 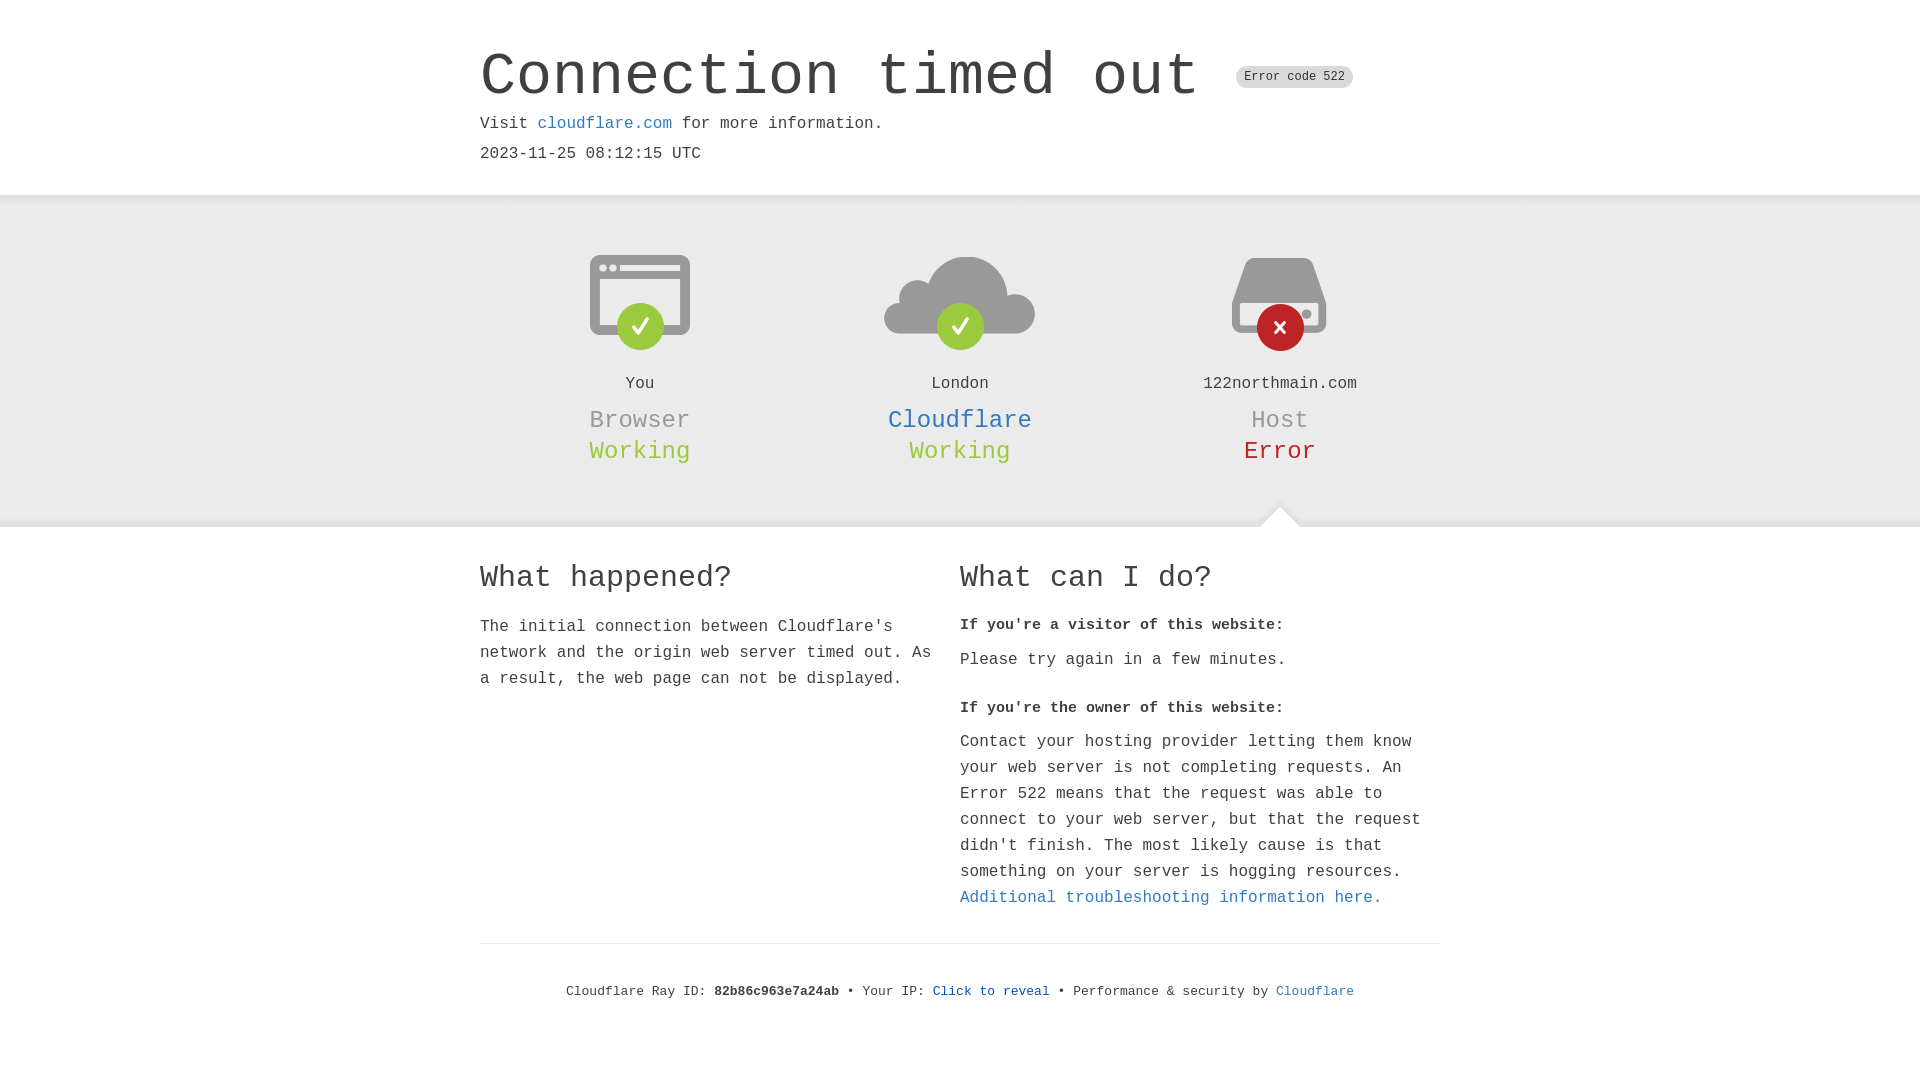 I want to click on Cloudflare, so click(x=1315, y=992).